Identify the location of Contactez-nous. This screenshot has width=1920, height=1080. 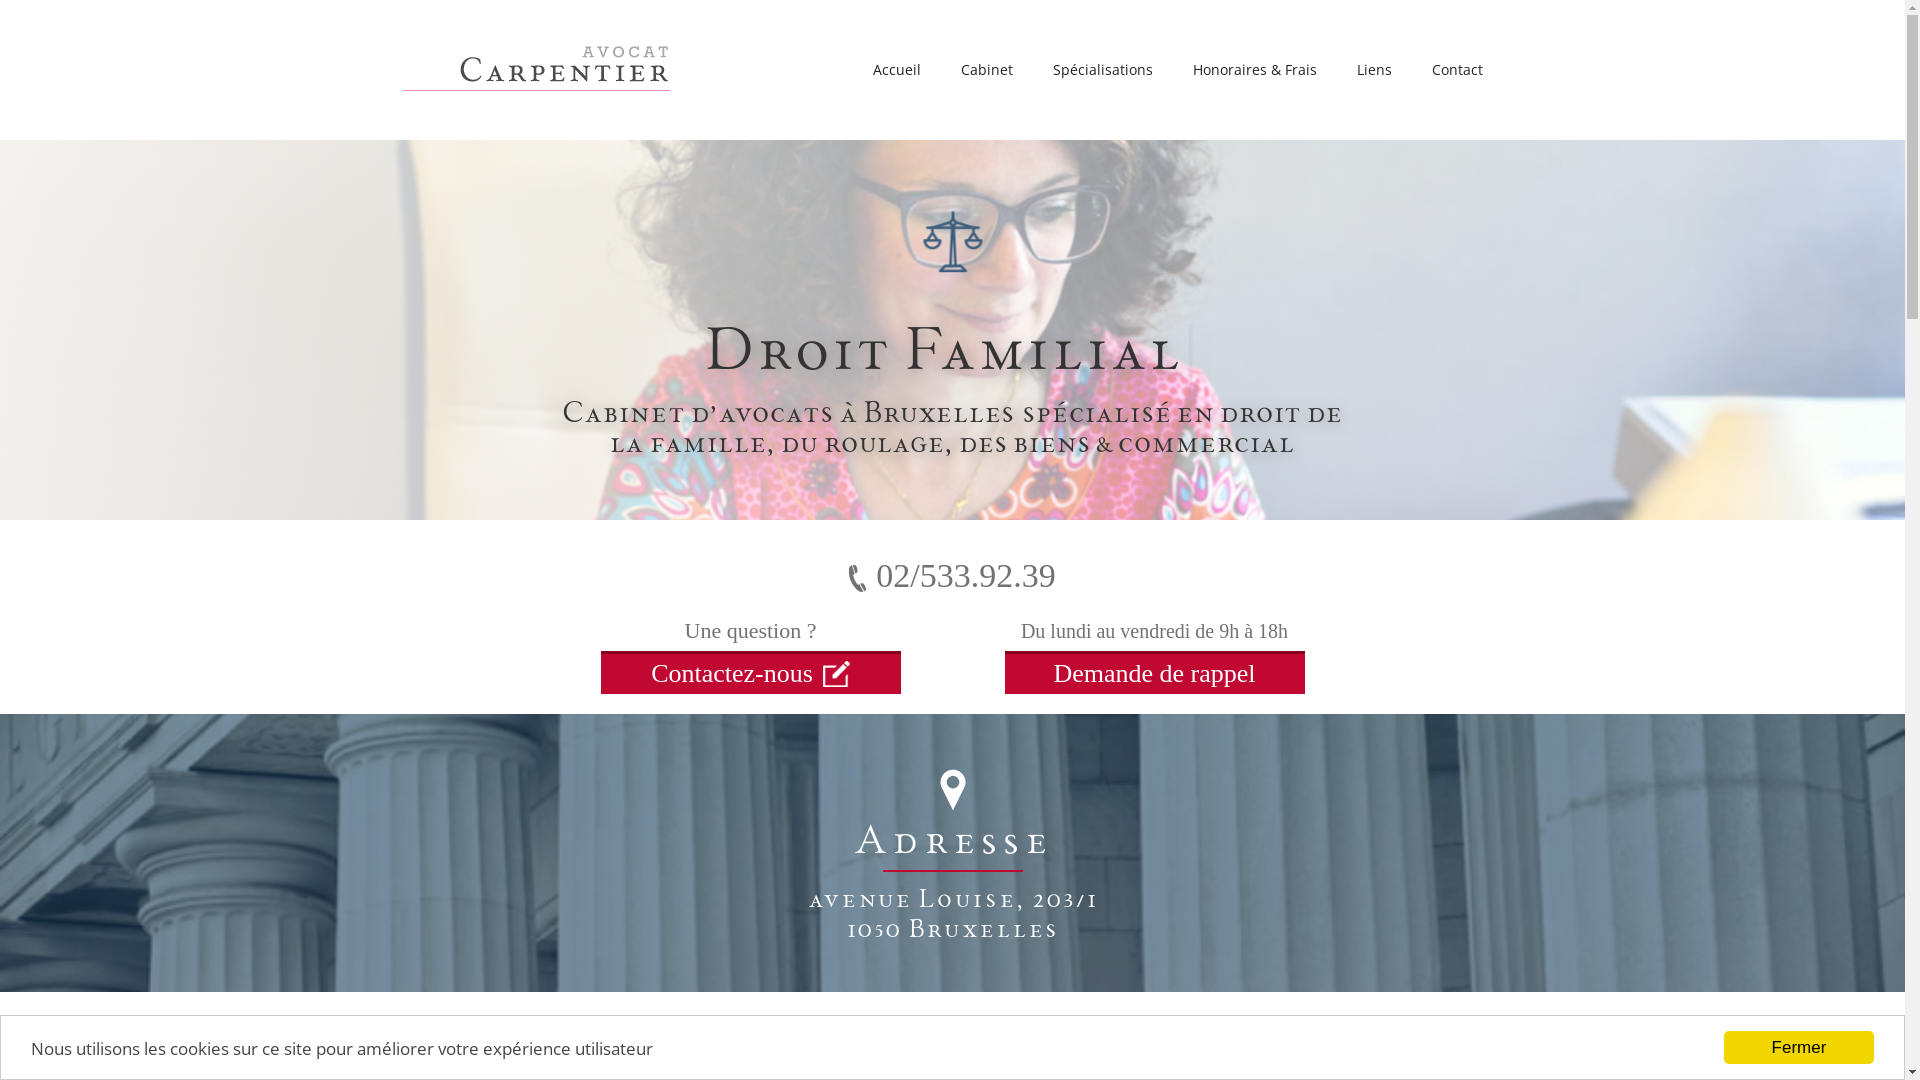
(750, 672).